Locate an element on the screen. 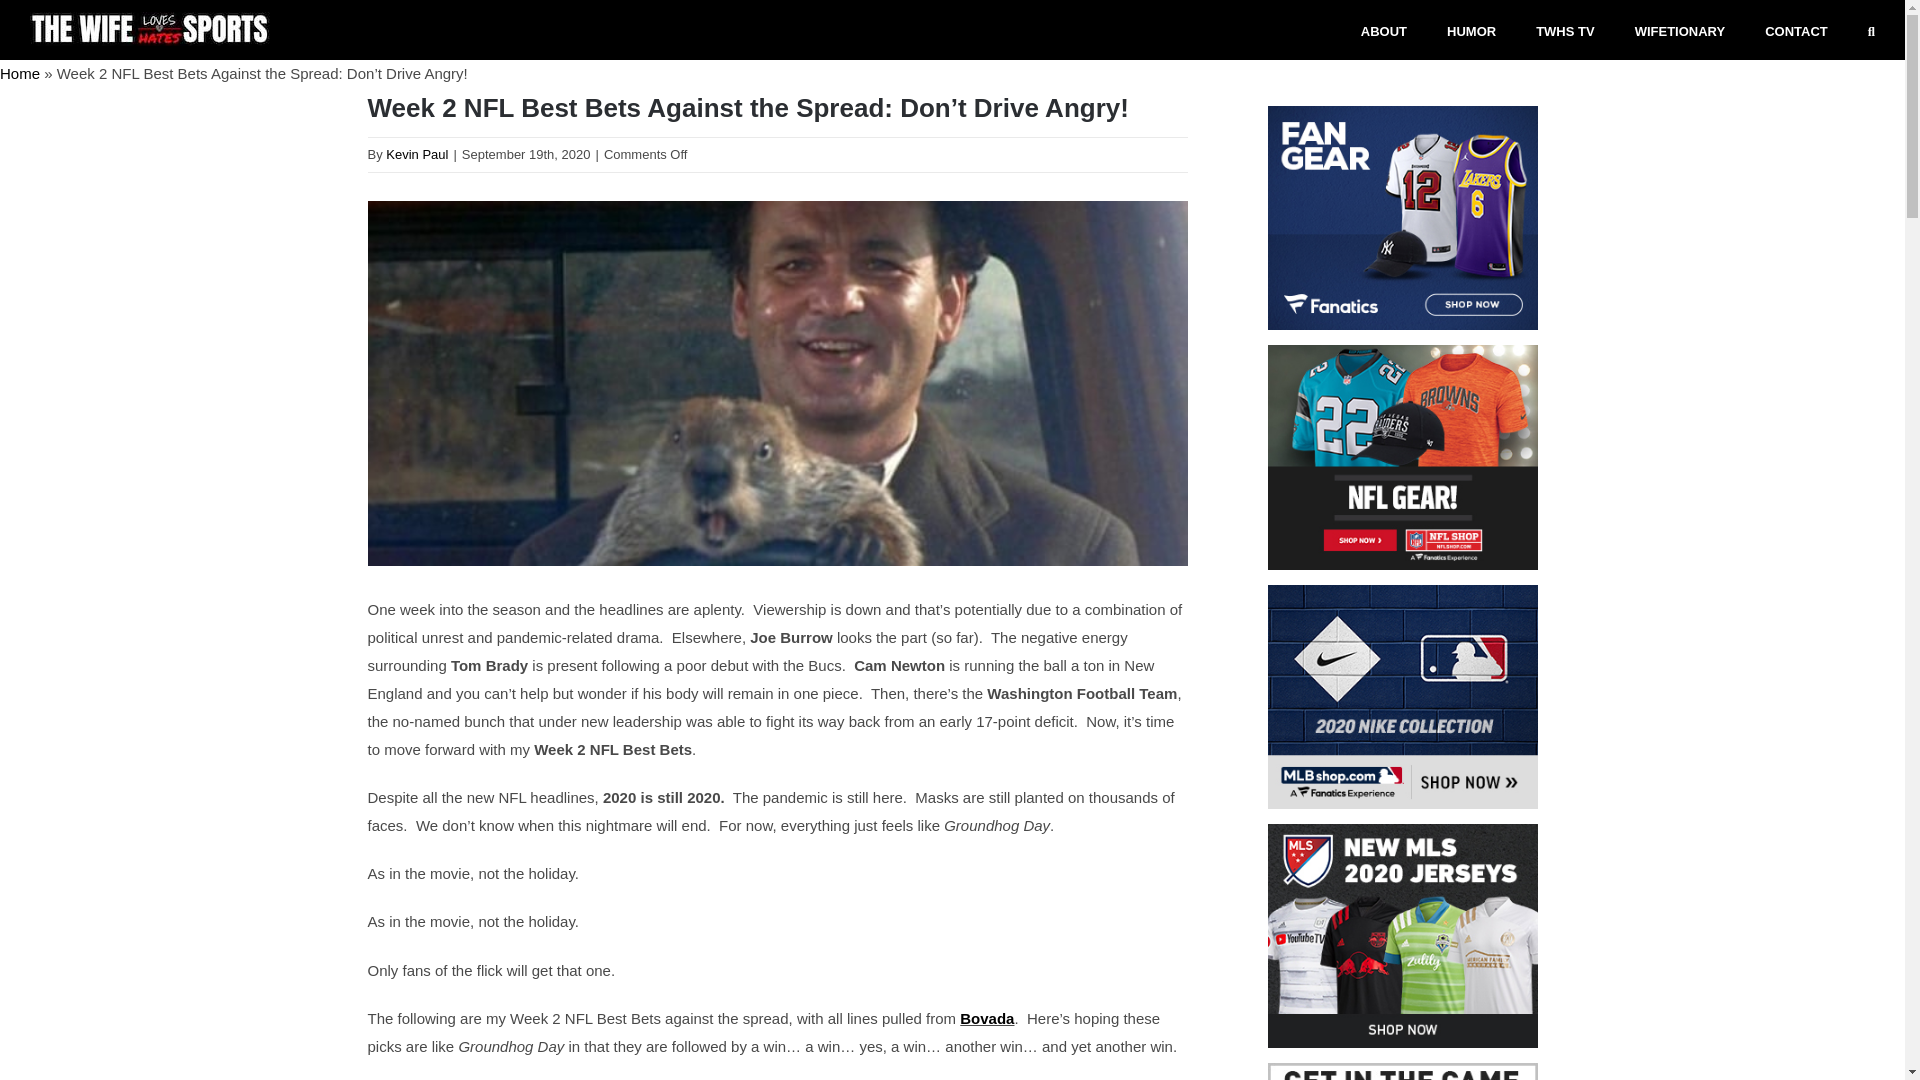 The width and height of the screenshot is (1920, 1080). Kevin Paul is located at coordinates (416, 154).